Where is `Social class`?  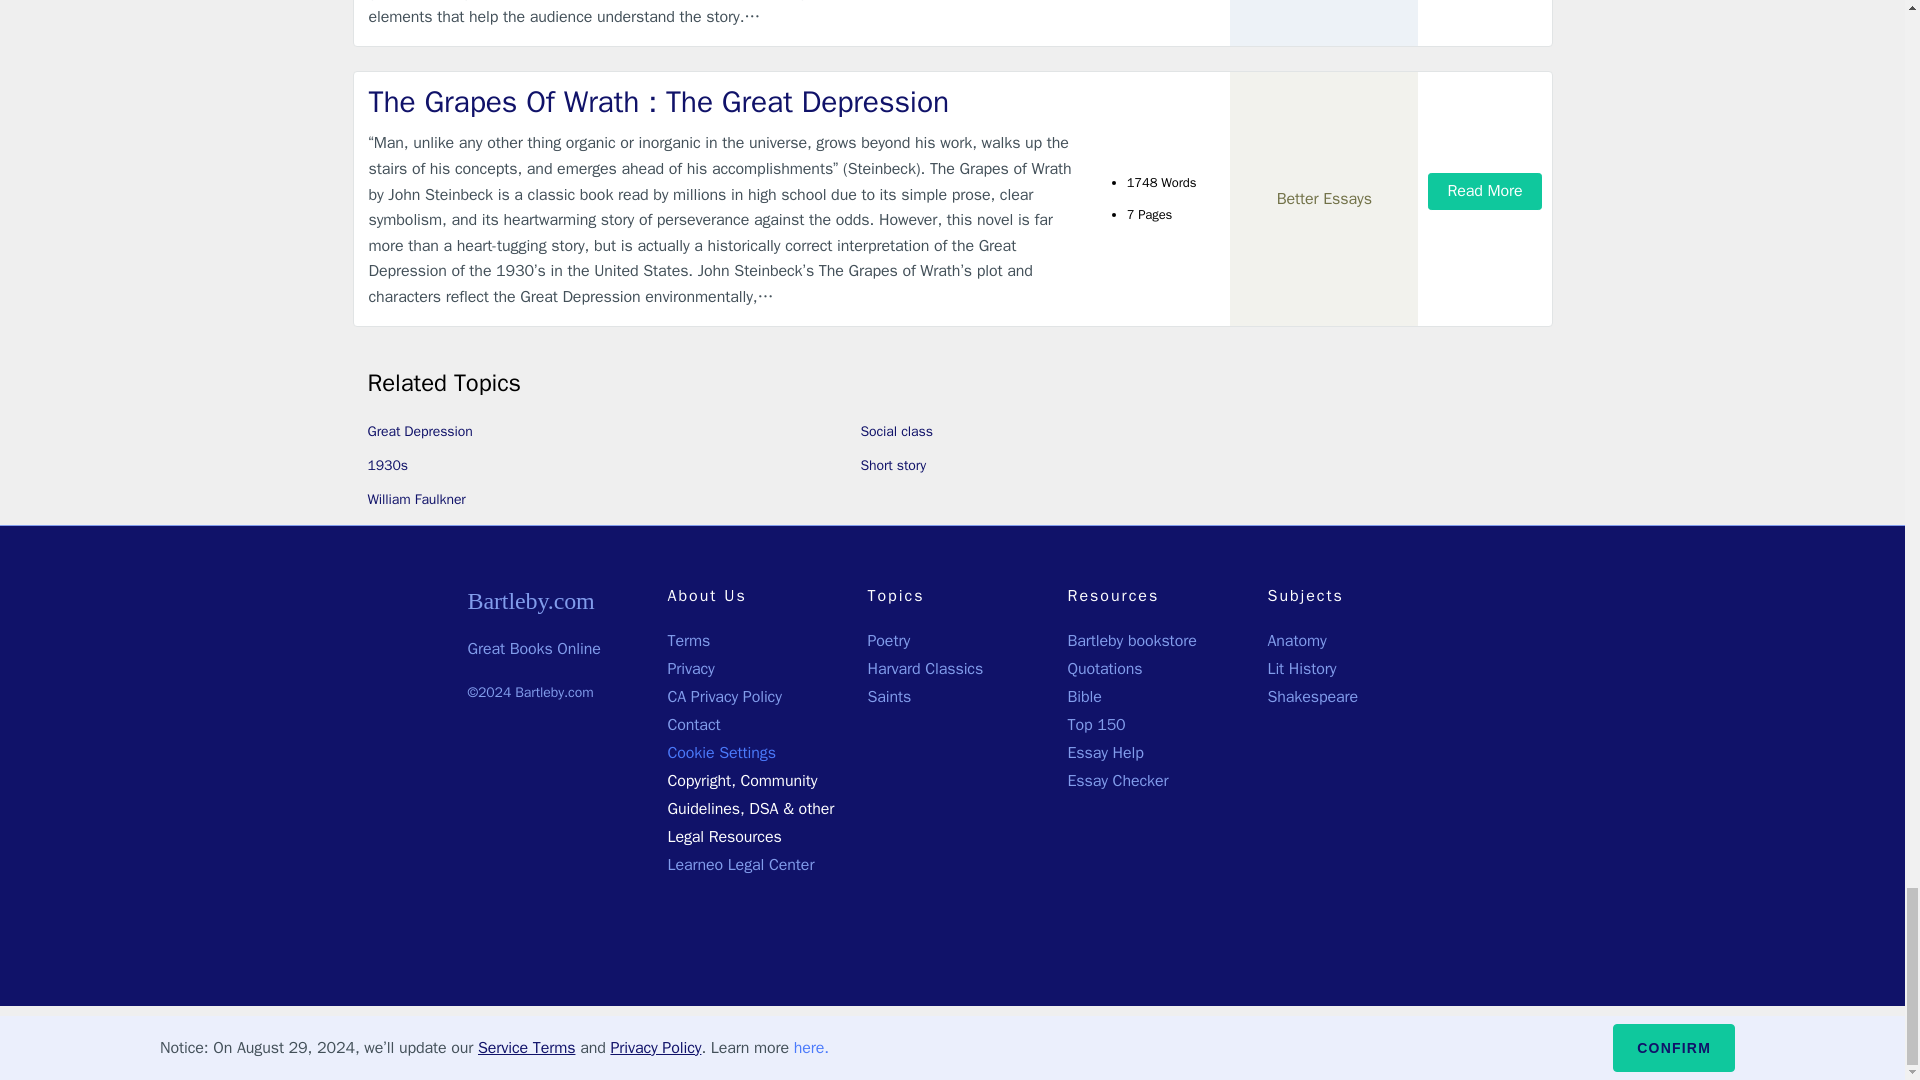
Social class is located at coordinates (896, 431).